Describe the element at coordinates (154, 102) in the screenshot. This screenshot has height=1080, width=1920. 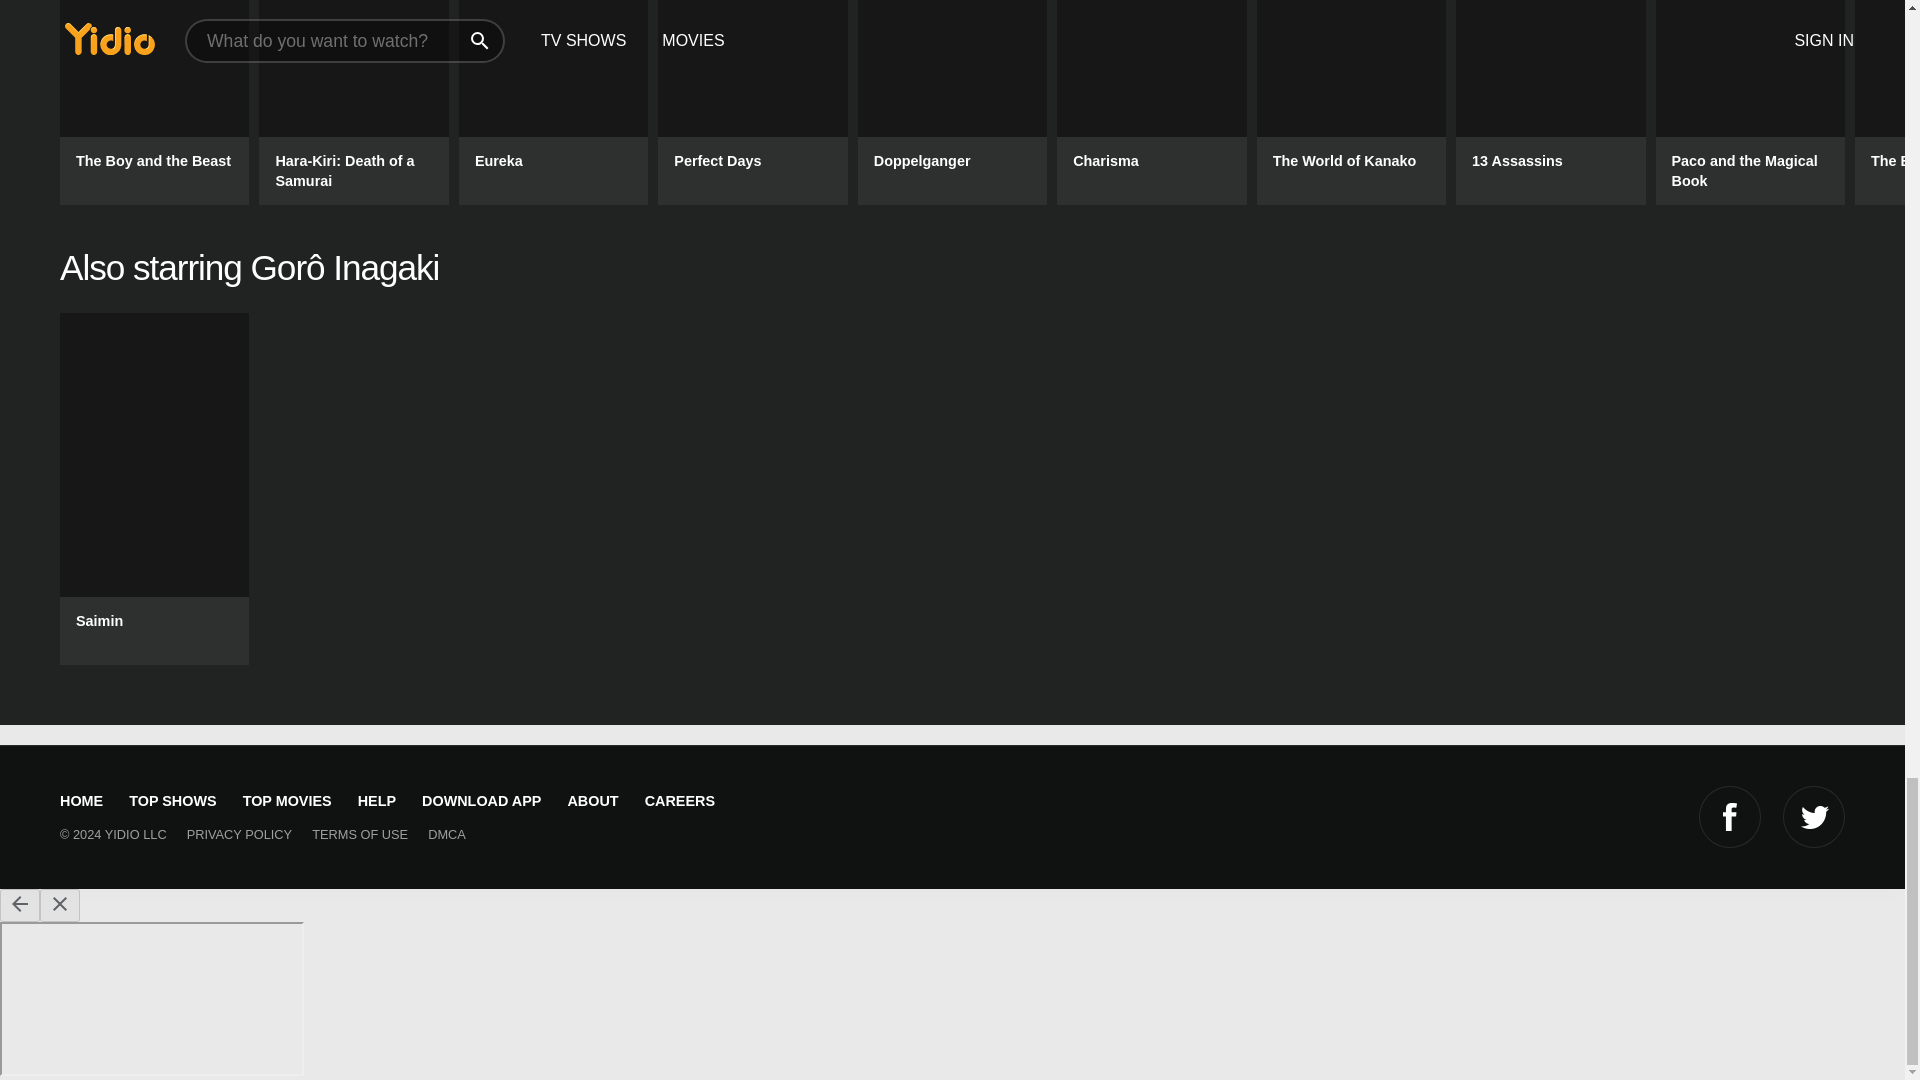
I see `The Boy and the Beast` at that location.